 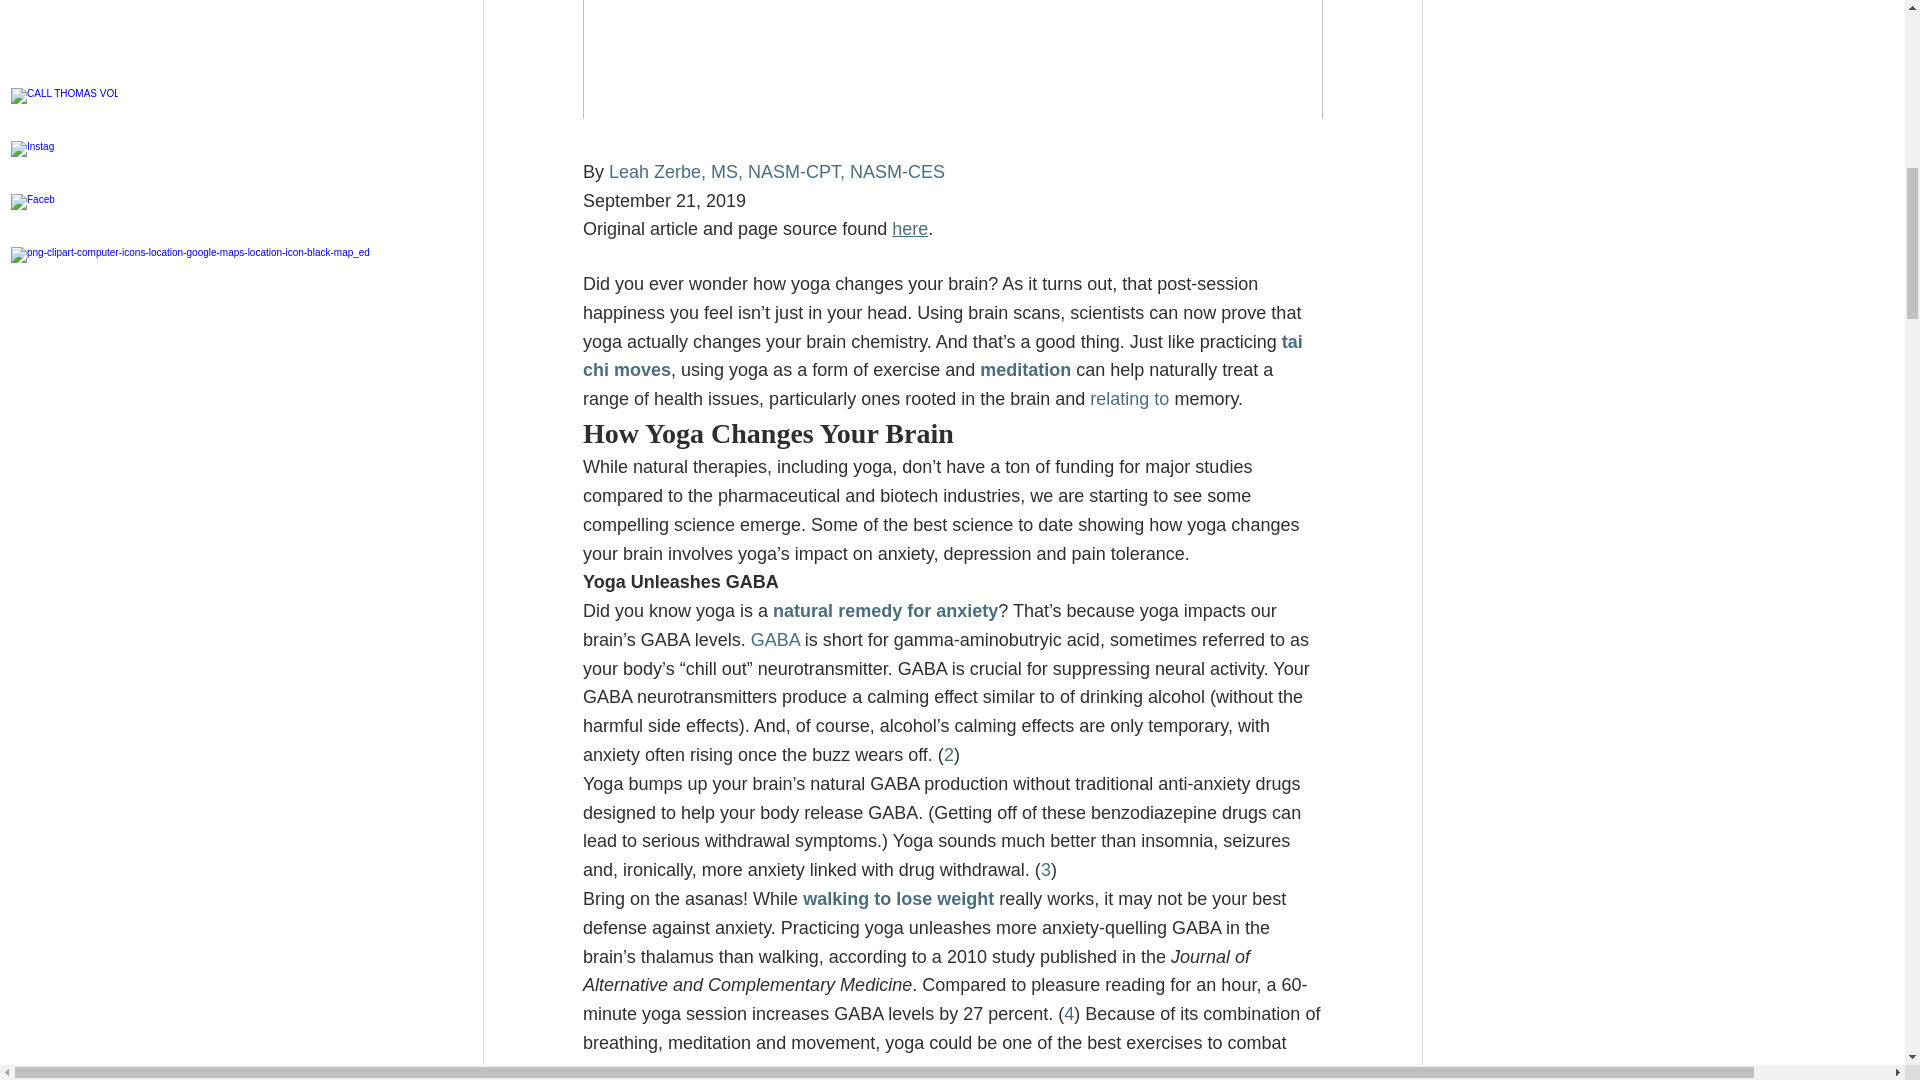 I want to click on meditation, so click(x=1025, y=370).